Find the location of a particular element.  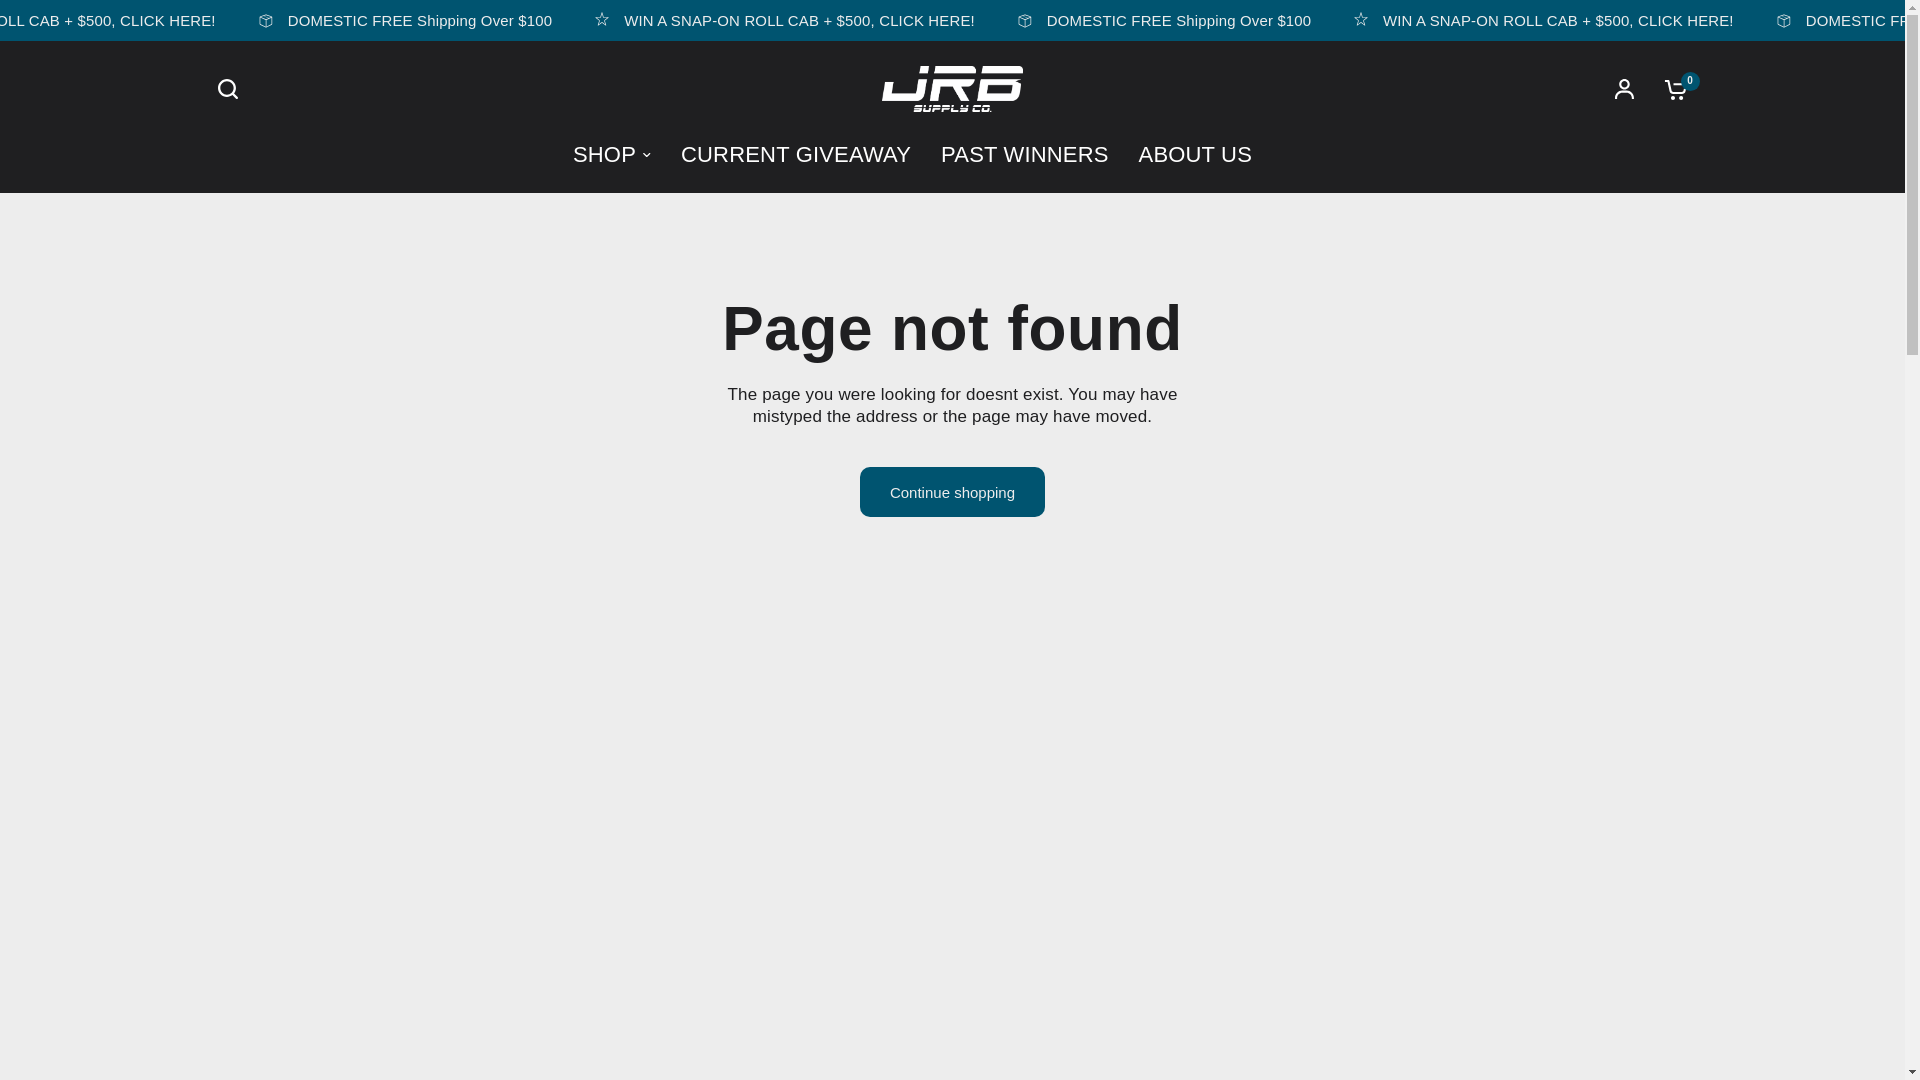

ABOUT US is located at coordinates (1194, 154).